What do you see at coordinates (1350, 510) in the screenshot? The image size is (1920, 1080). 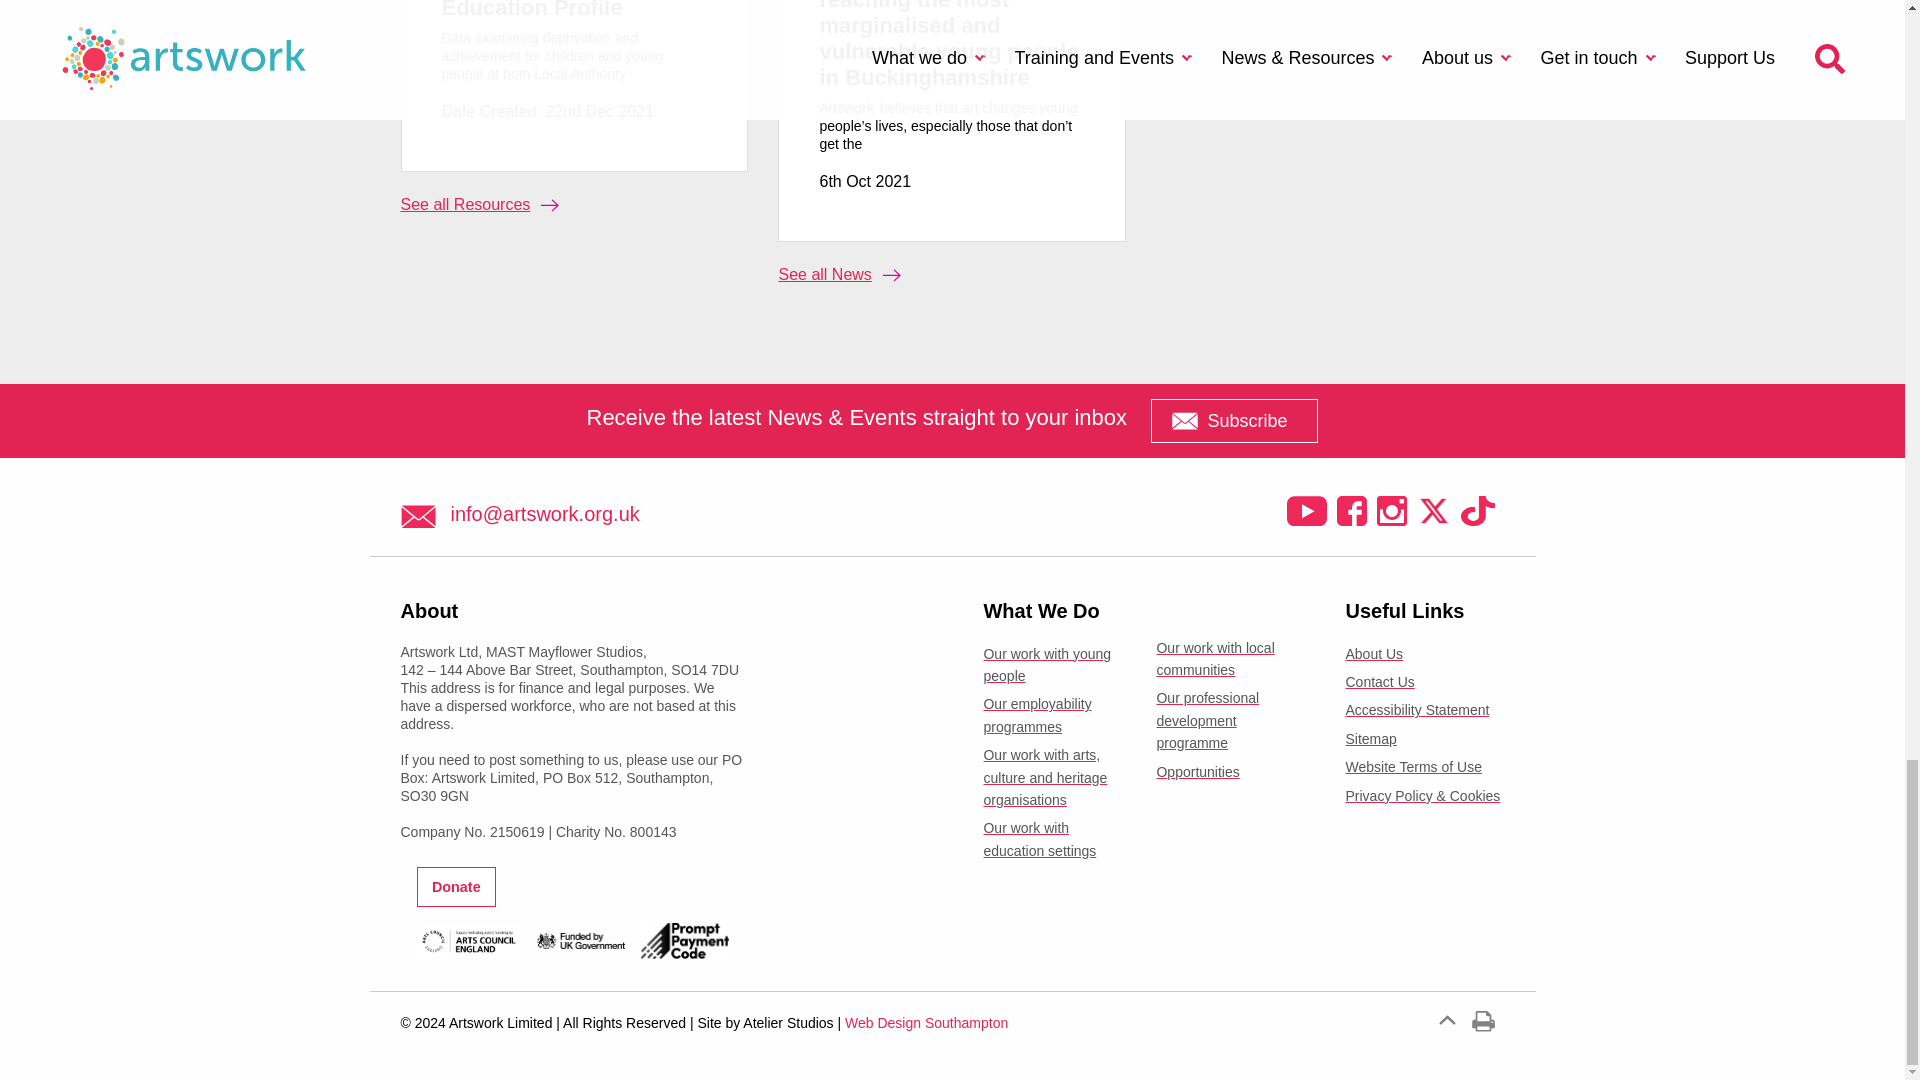 I see `Twitter` at bounding box center [1350, 510].